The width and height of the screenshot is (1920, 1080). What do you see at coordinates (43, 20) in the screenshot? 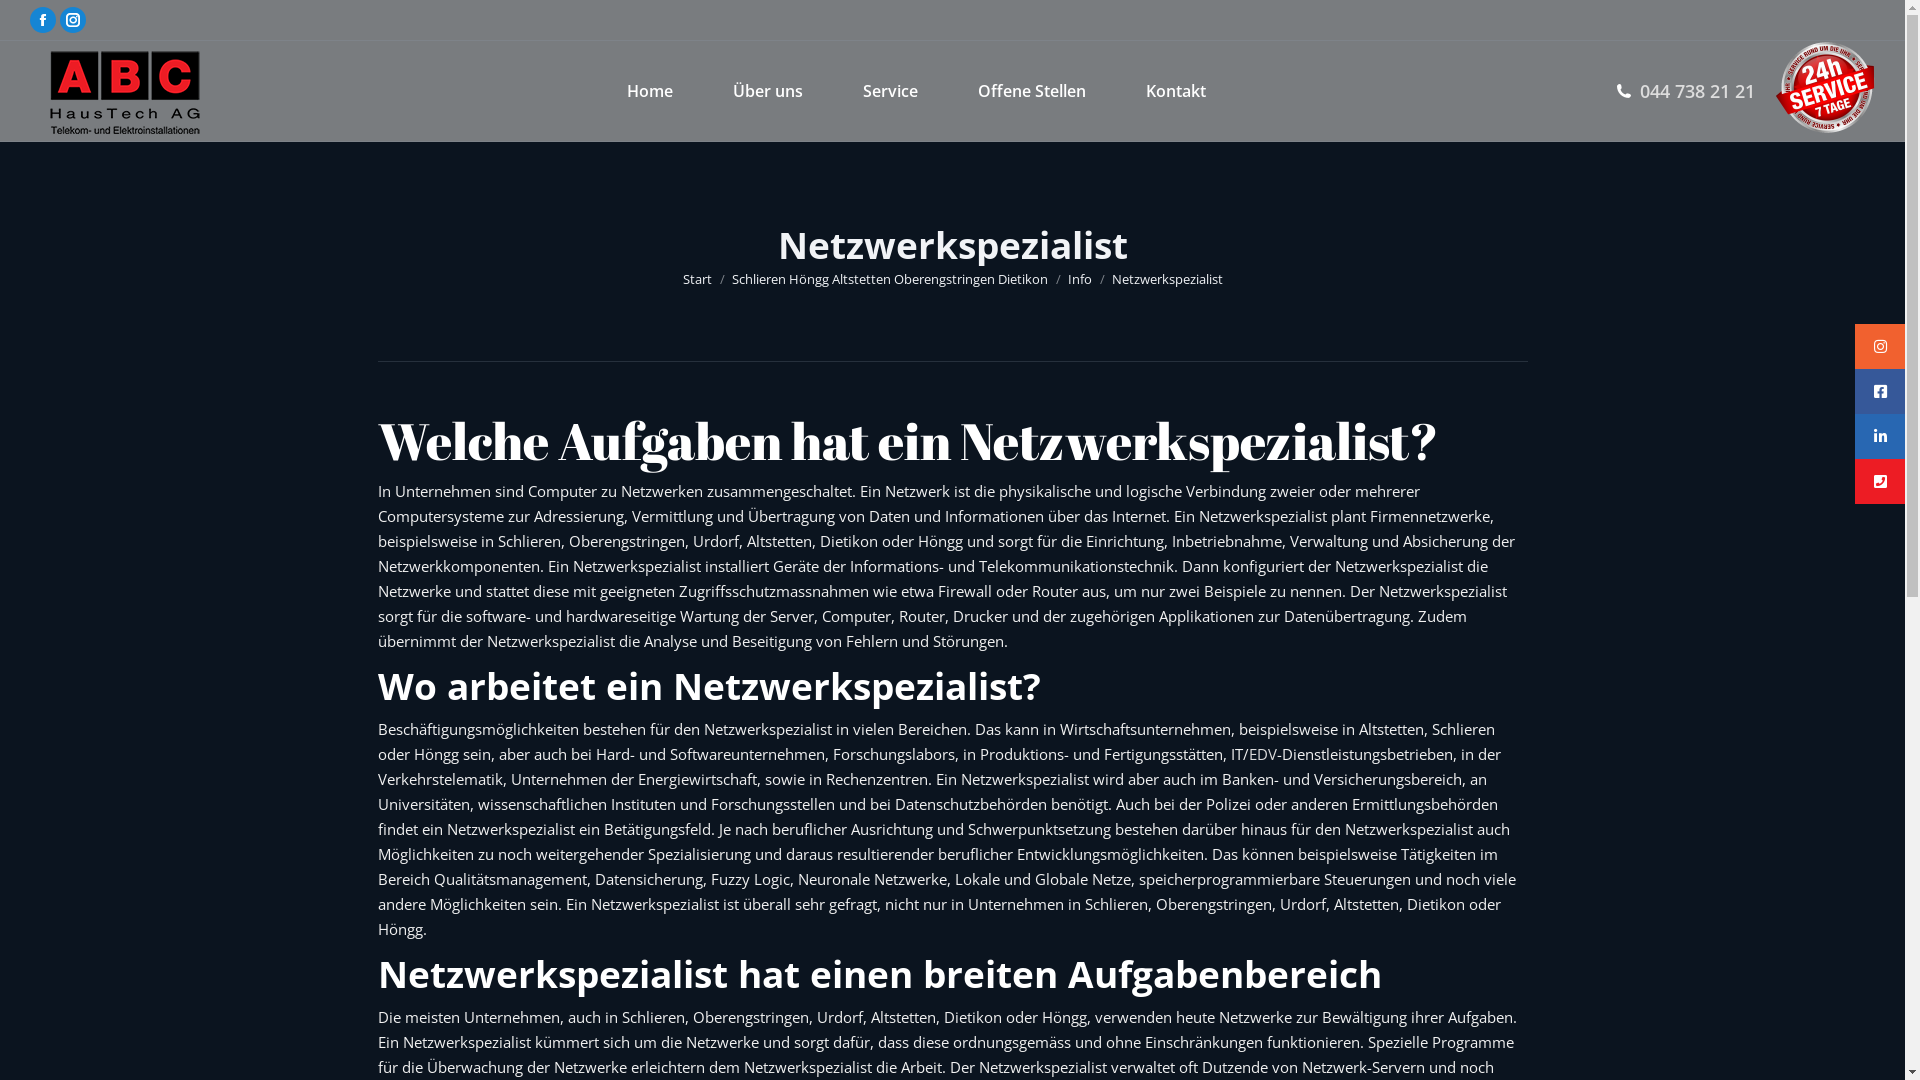
I see `Facebook page opens in new window` at bounding box center [43, 20].